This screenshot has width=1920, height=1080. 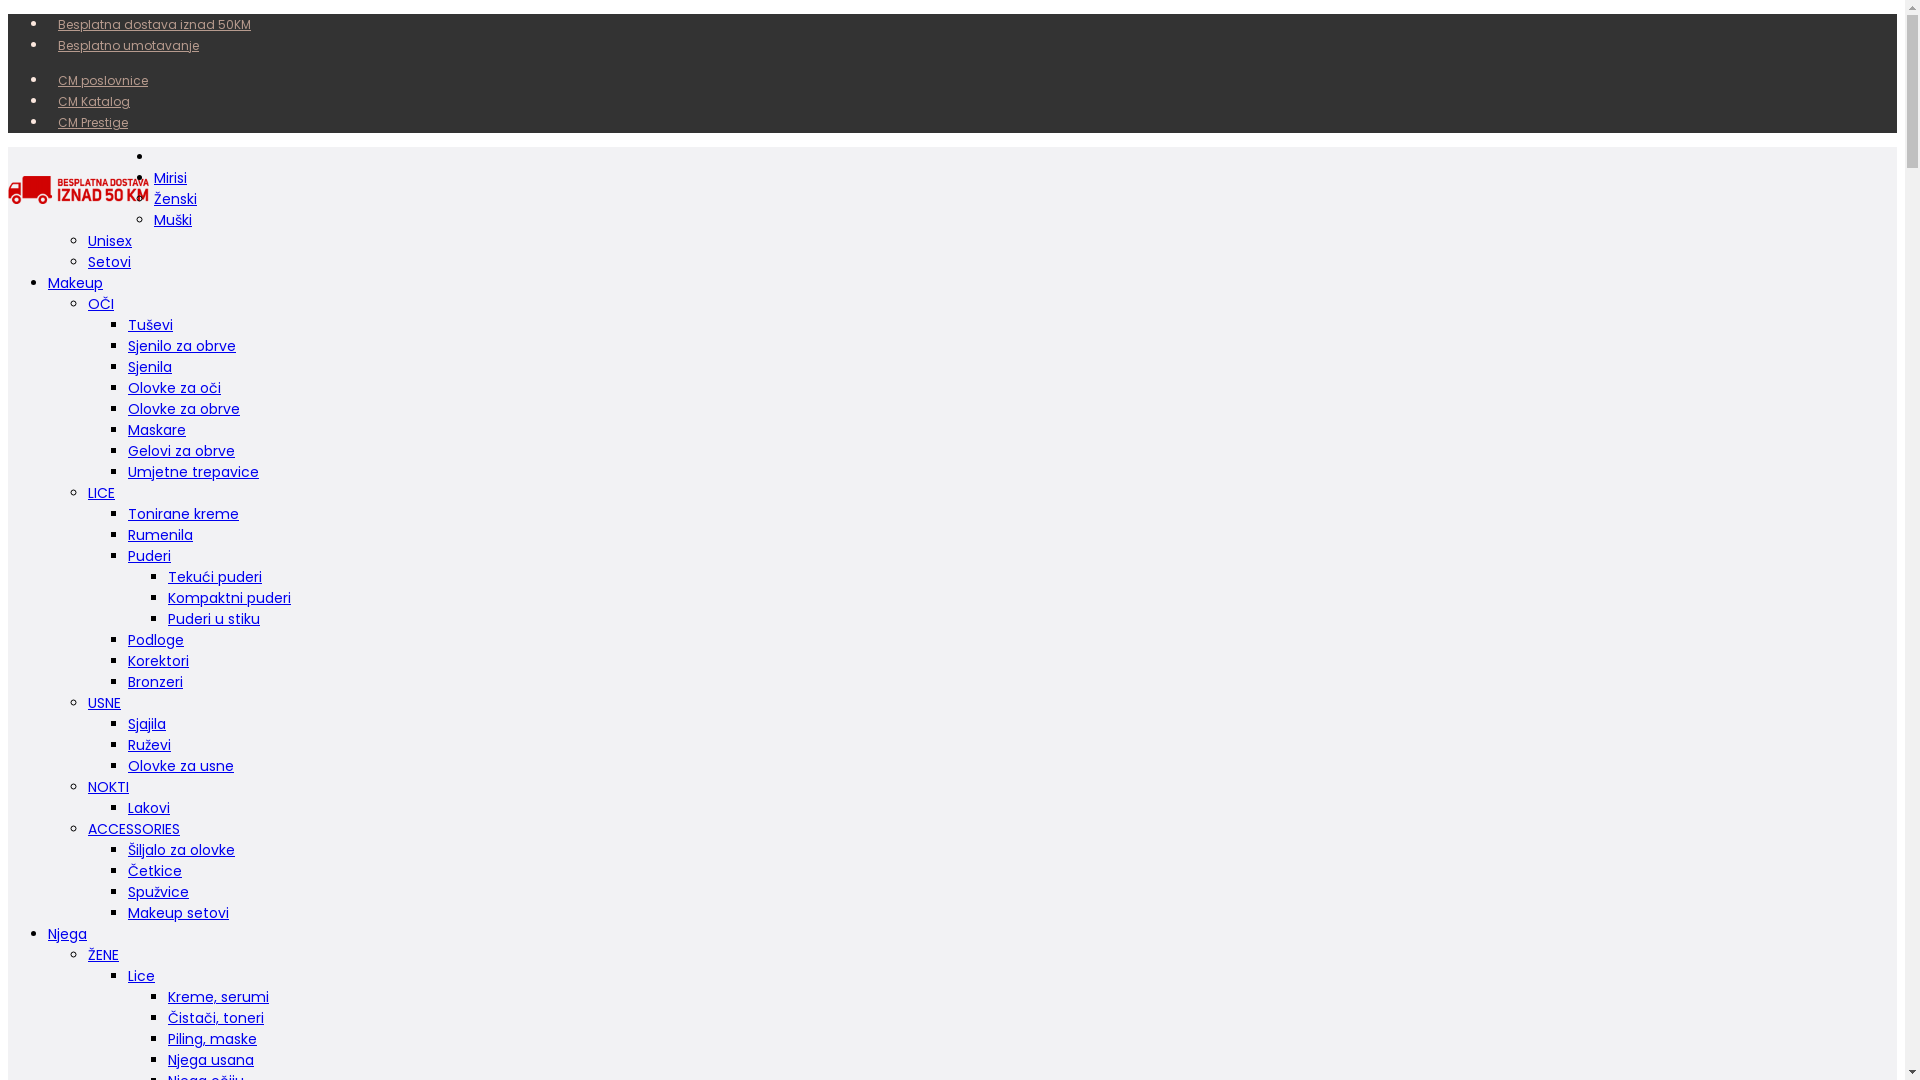 What do you see at coordinates (150, 556) in the screenshot?
I see `Puderi` at bounding box center [150, 556].